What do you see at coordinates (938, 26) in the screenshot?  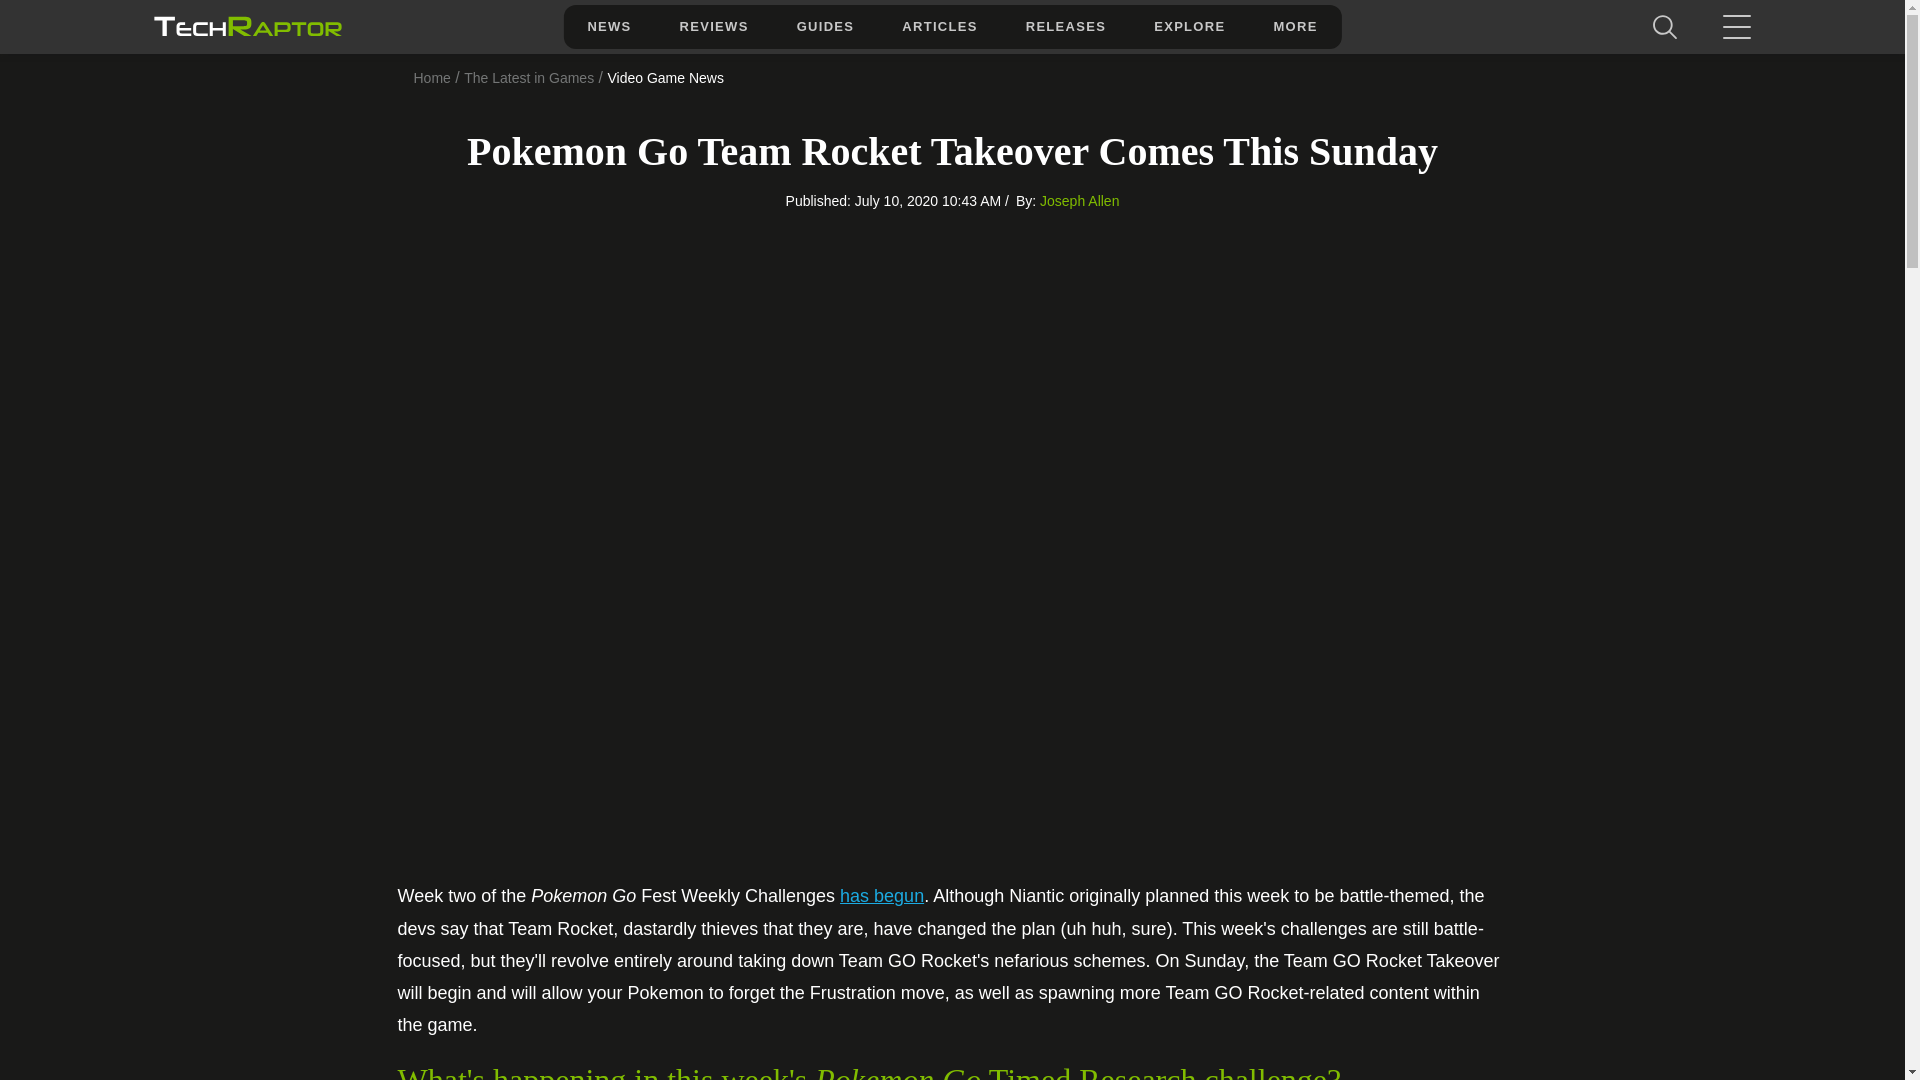 I see `ARTICLES` at bounding box center [938, 26].